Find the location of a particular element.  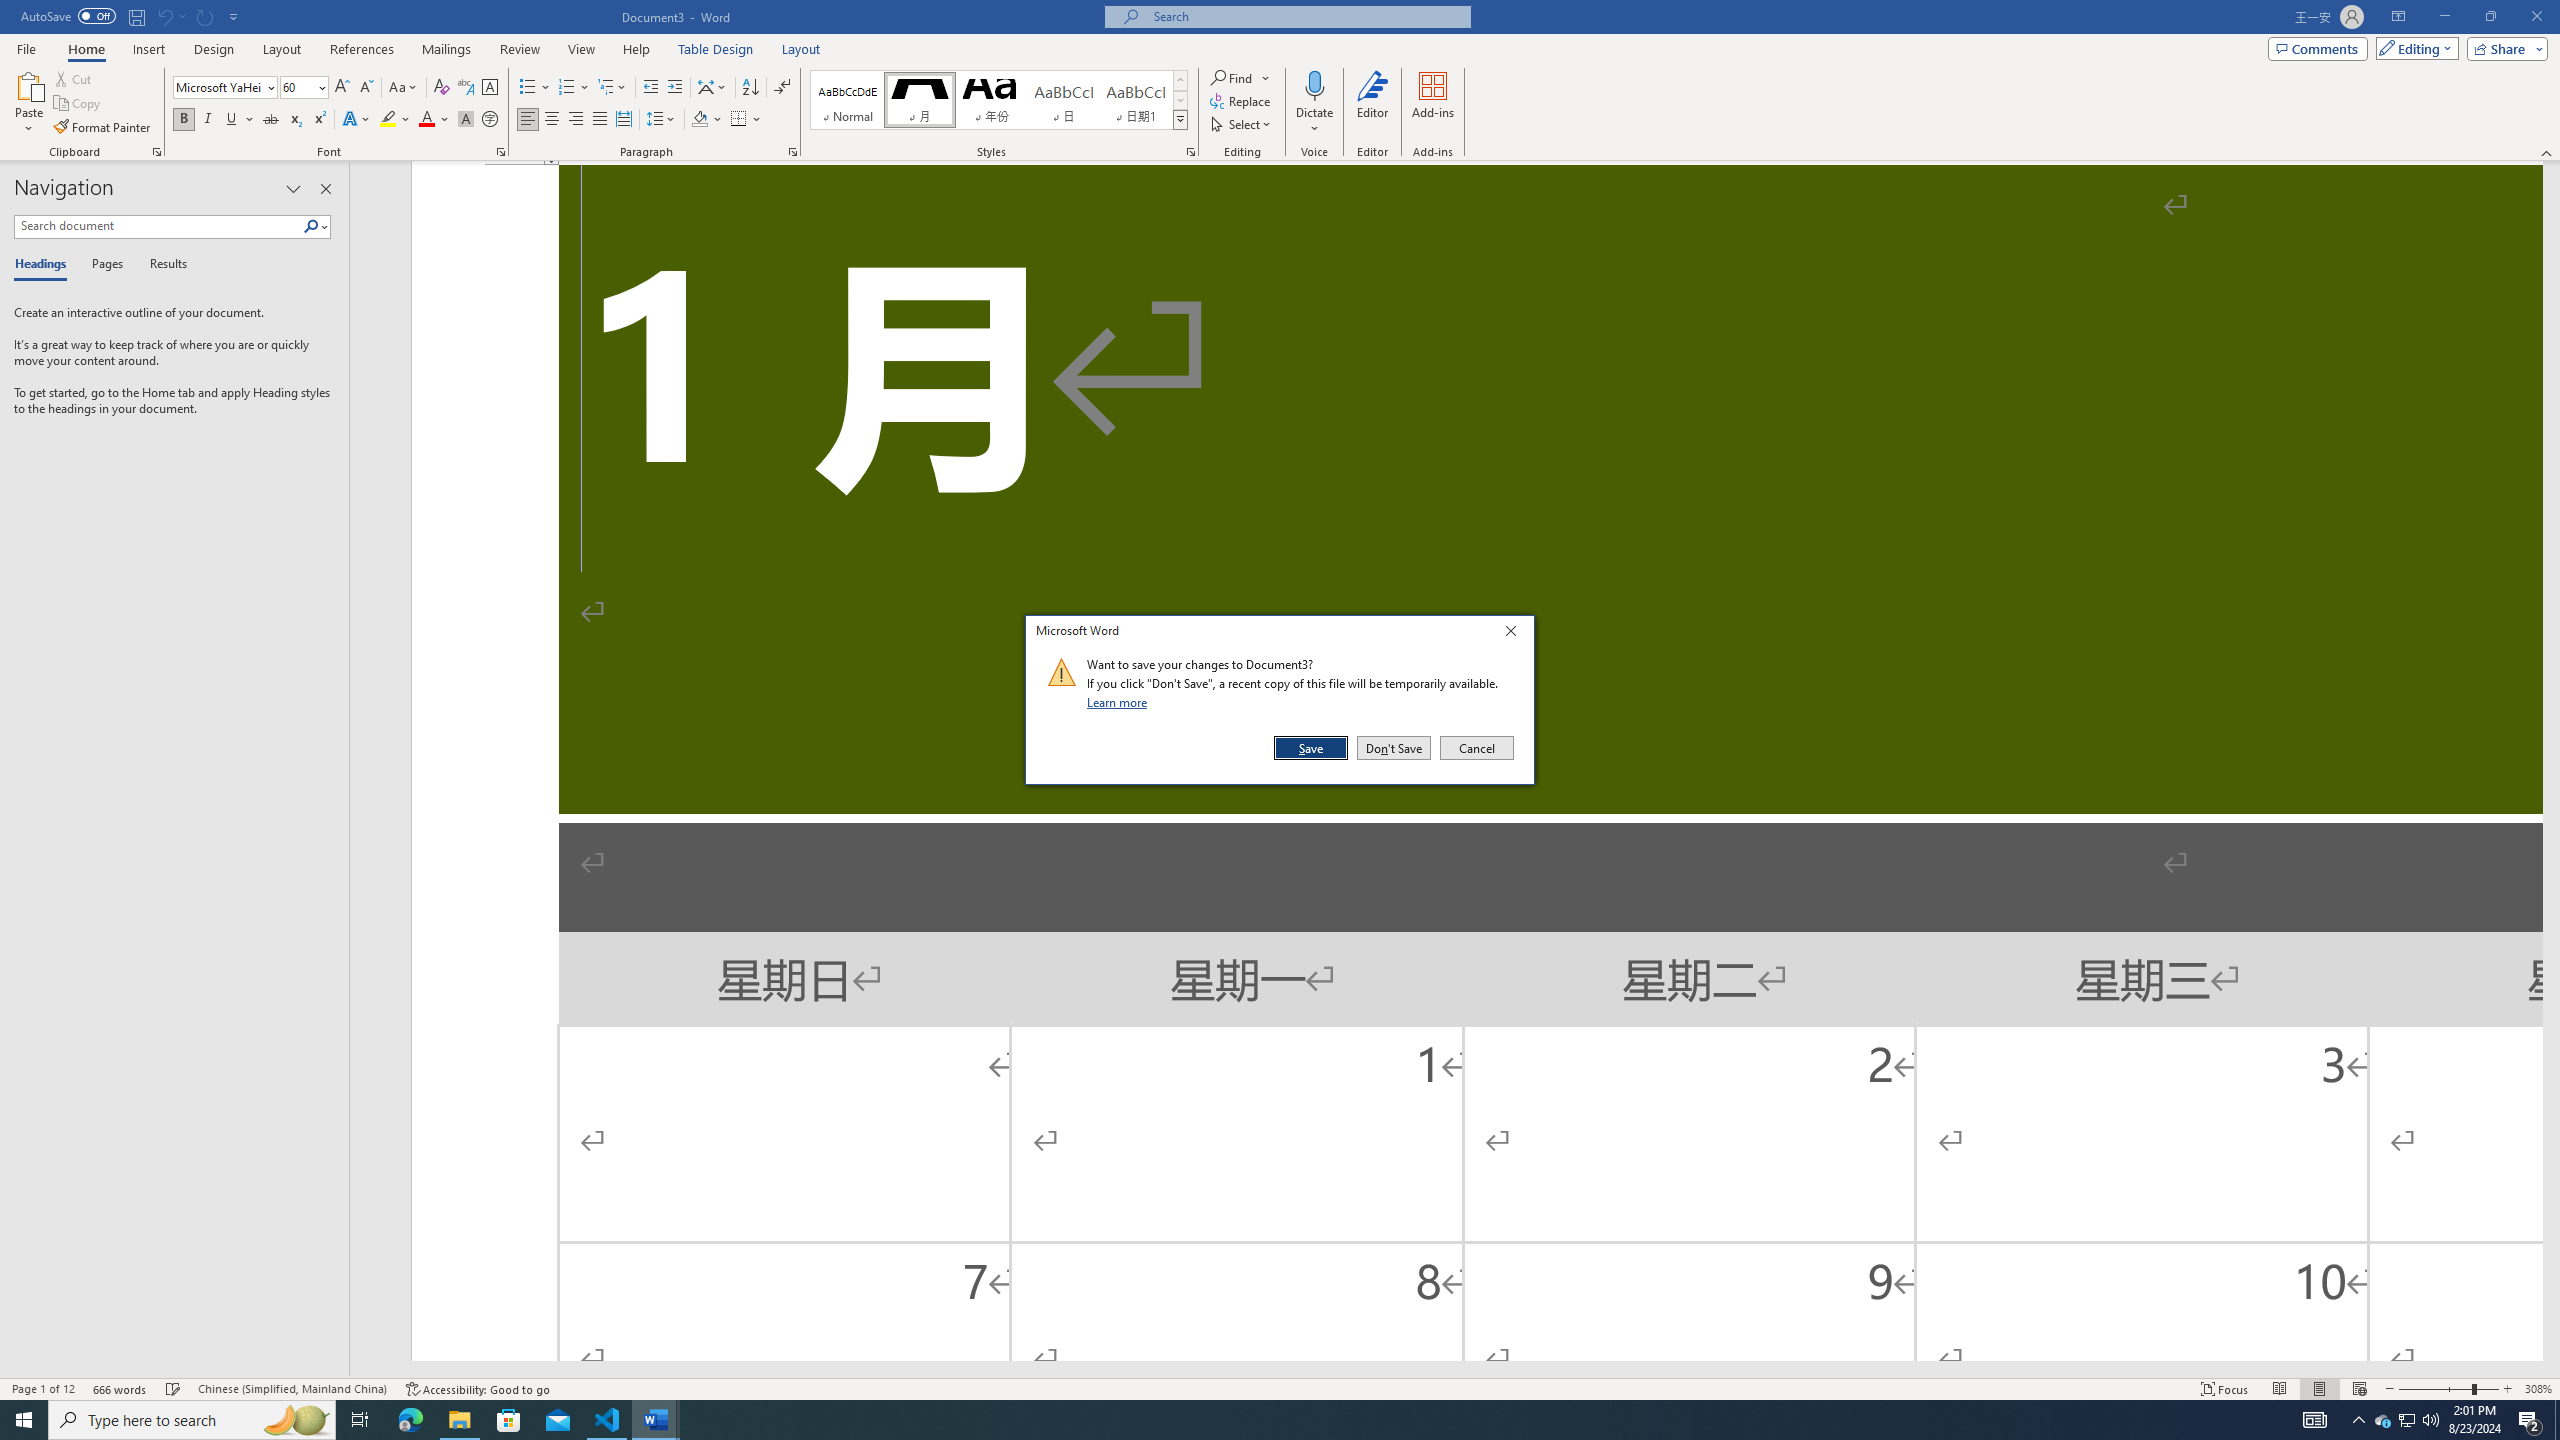

Q2790: 100% is located at coordinates (2430, 1420).